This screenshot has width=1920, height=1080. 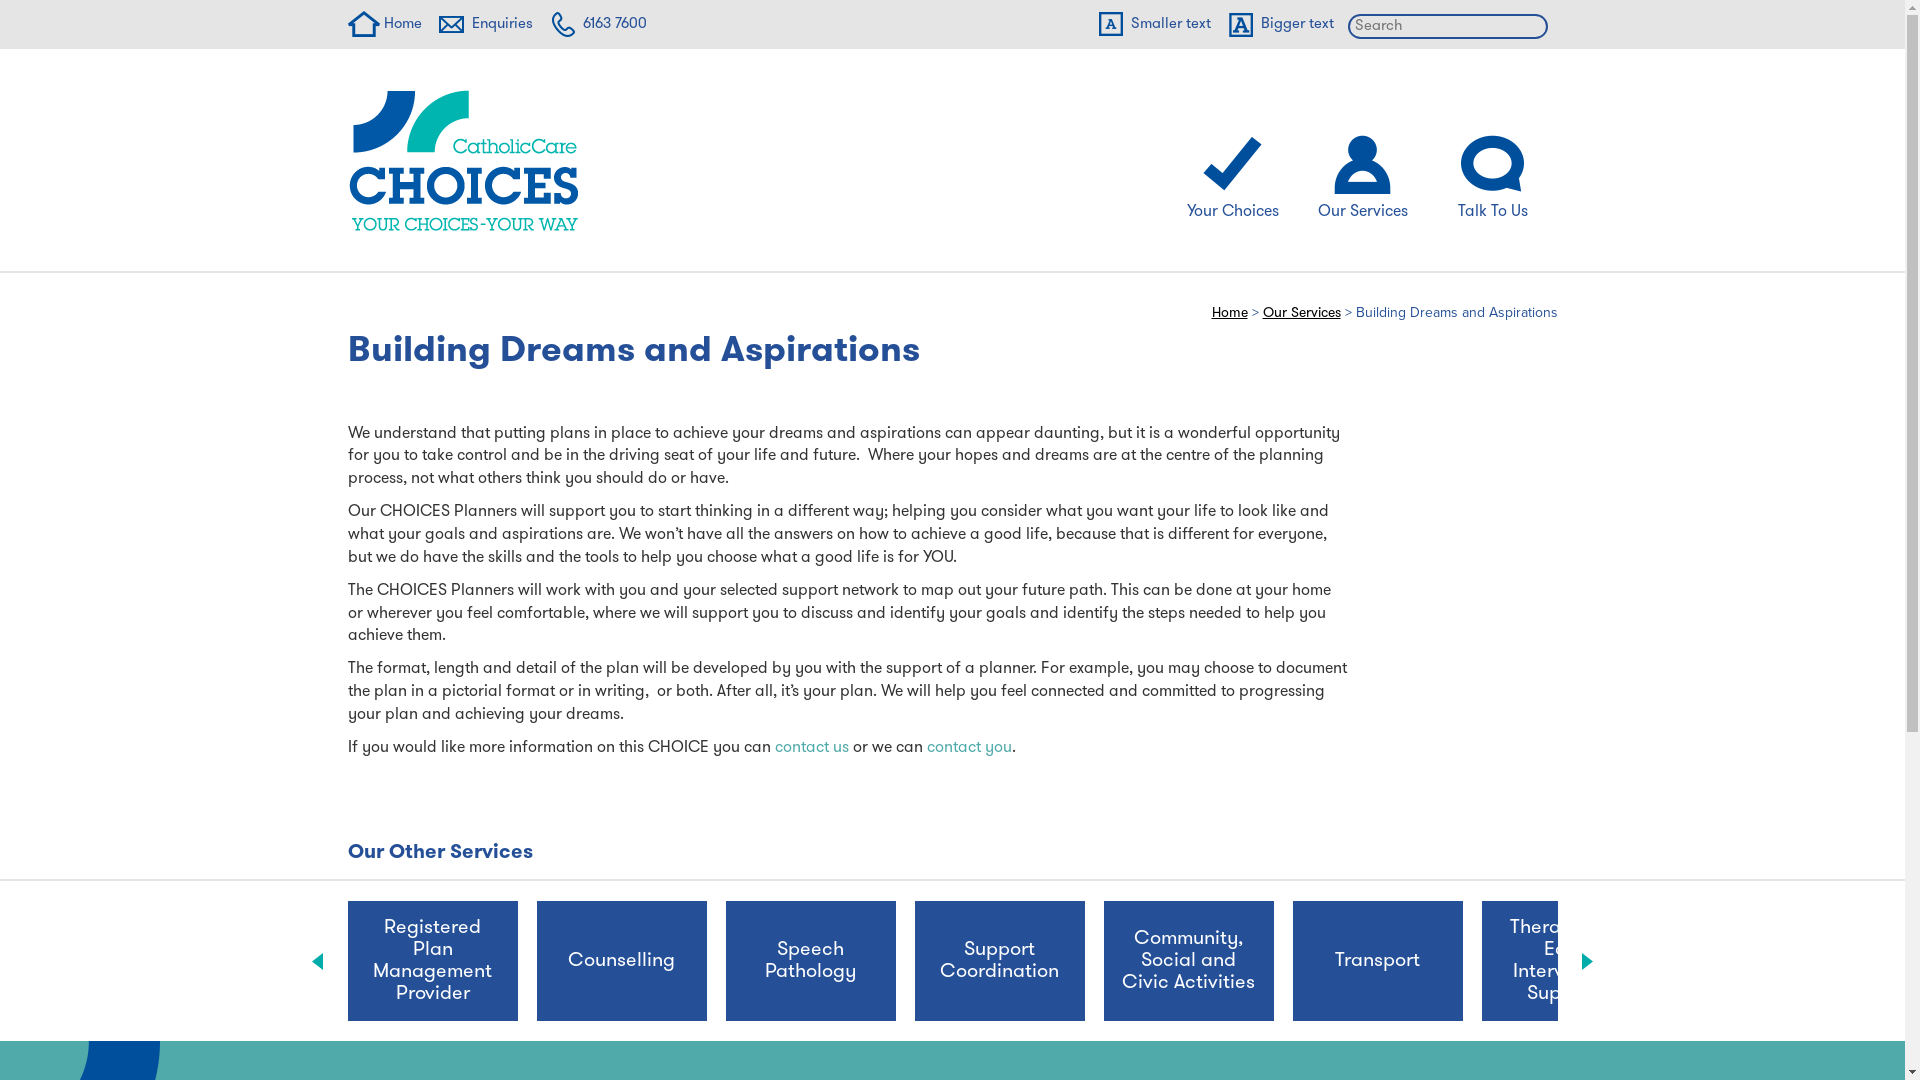 I want to click on Our Services, so click(x=1363, y=174).